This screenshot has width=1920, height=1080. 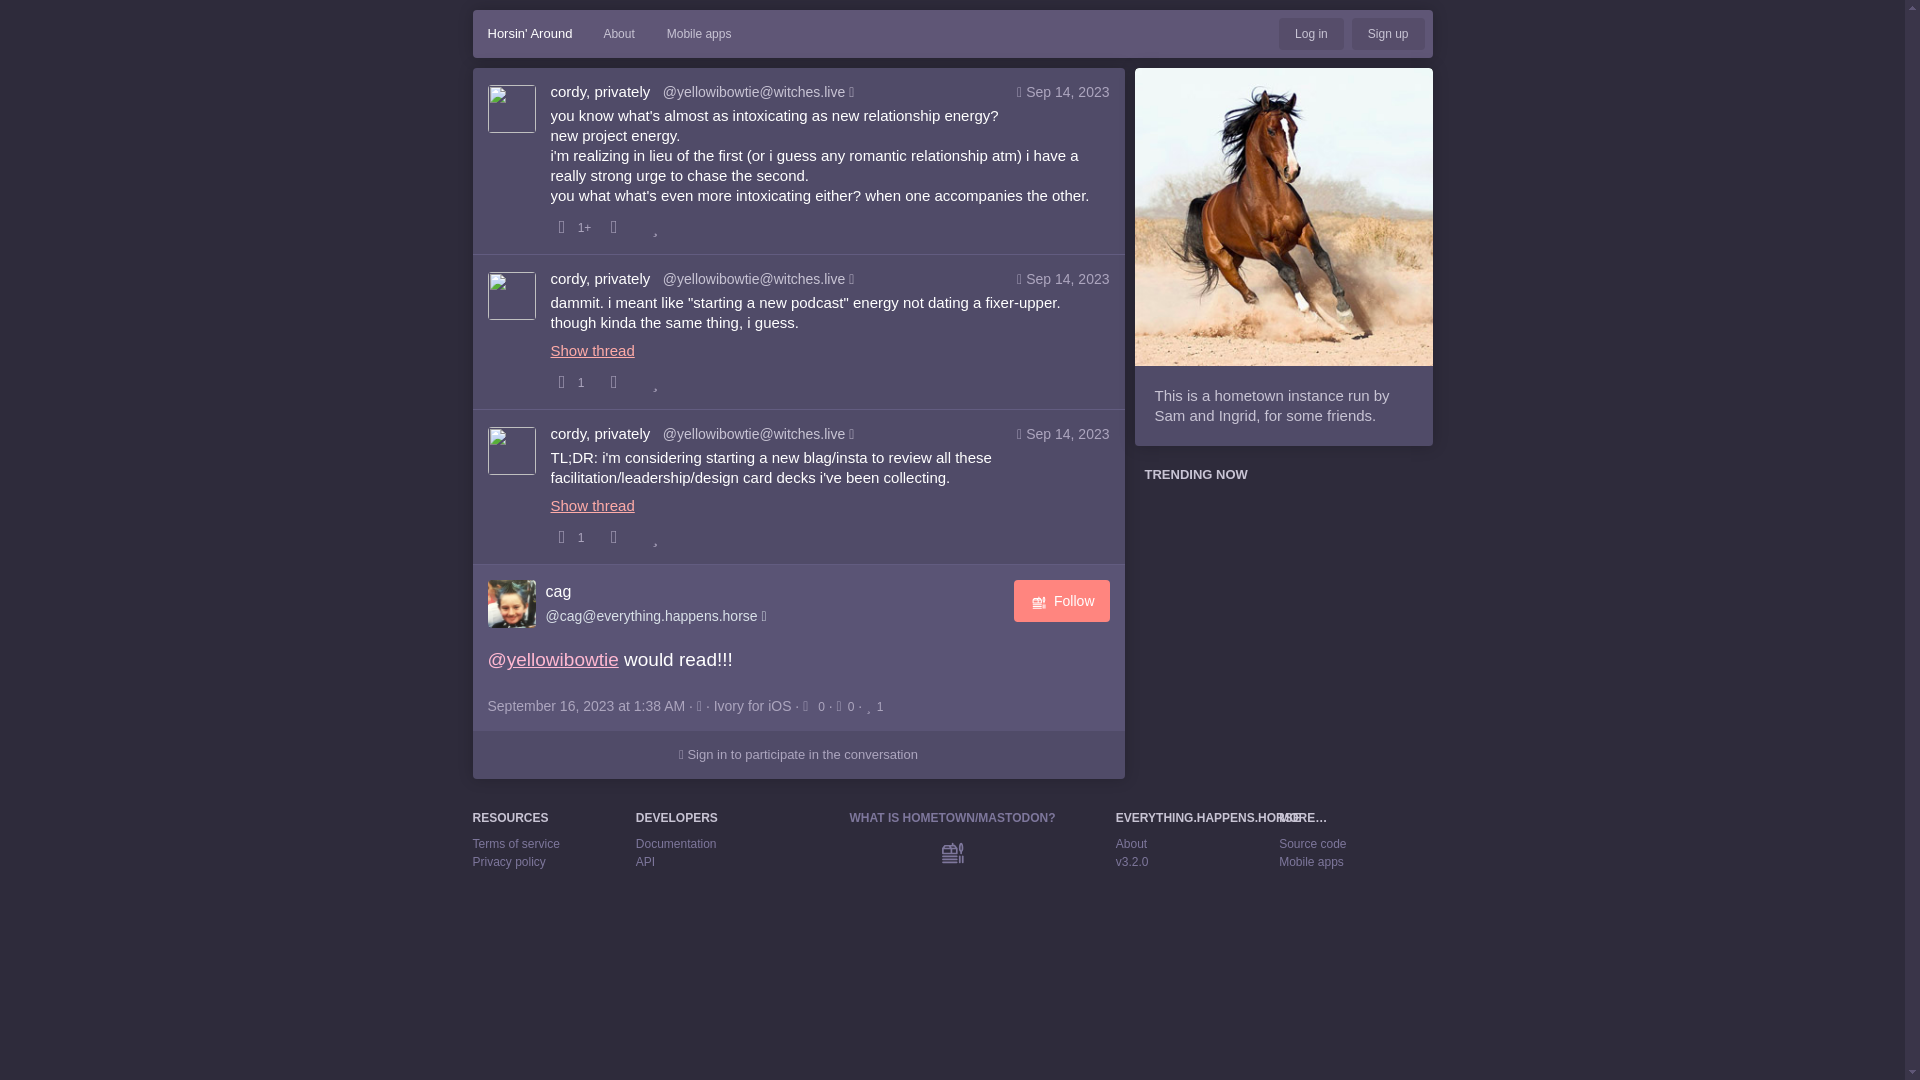 What do you see at coordinates (1311, 862) in the screenshot?
I see `Mobile apps` at bounding box center [1311, 862].